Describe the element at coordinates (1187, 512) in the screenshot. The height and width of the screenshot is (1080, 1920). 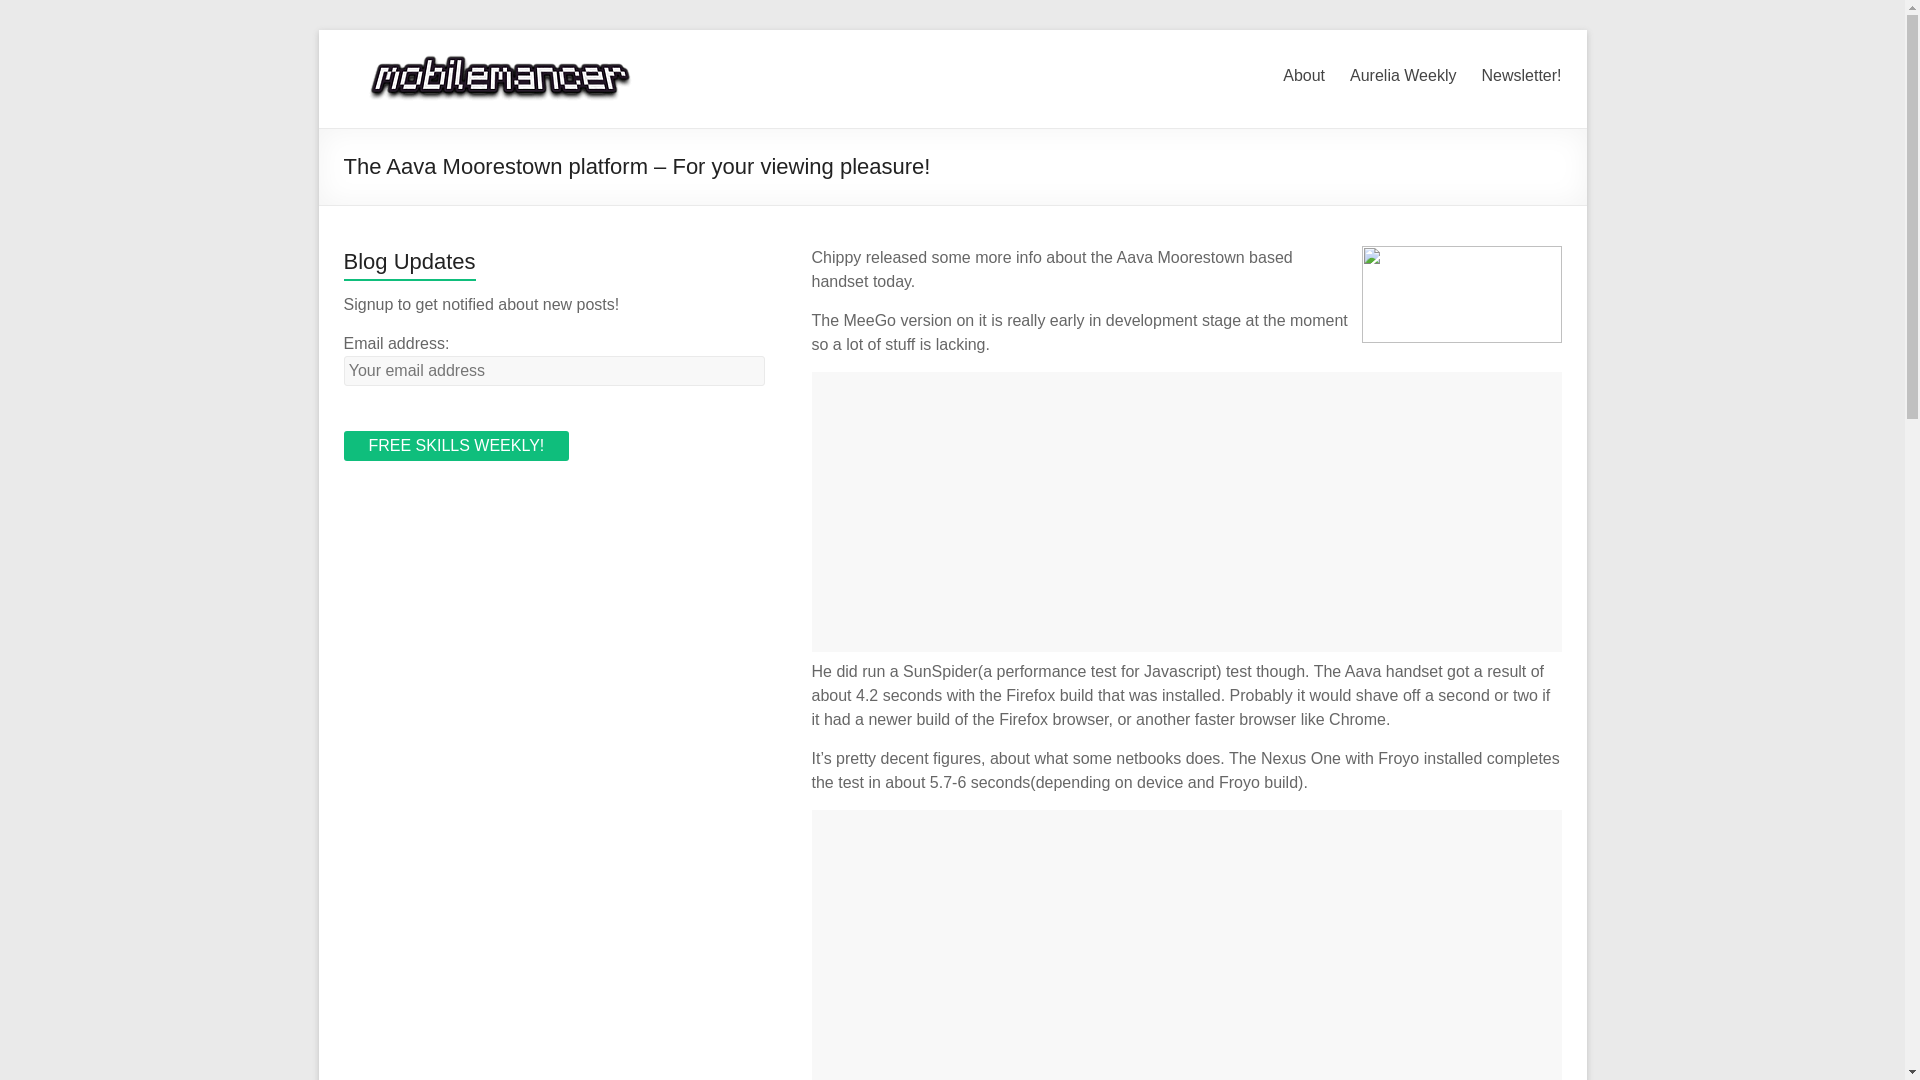
I see `Advertisement` at that location.